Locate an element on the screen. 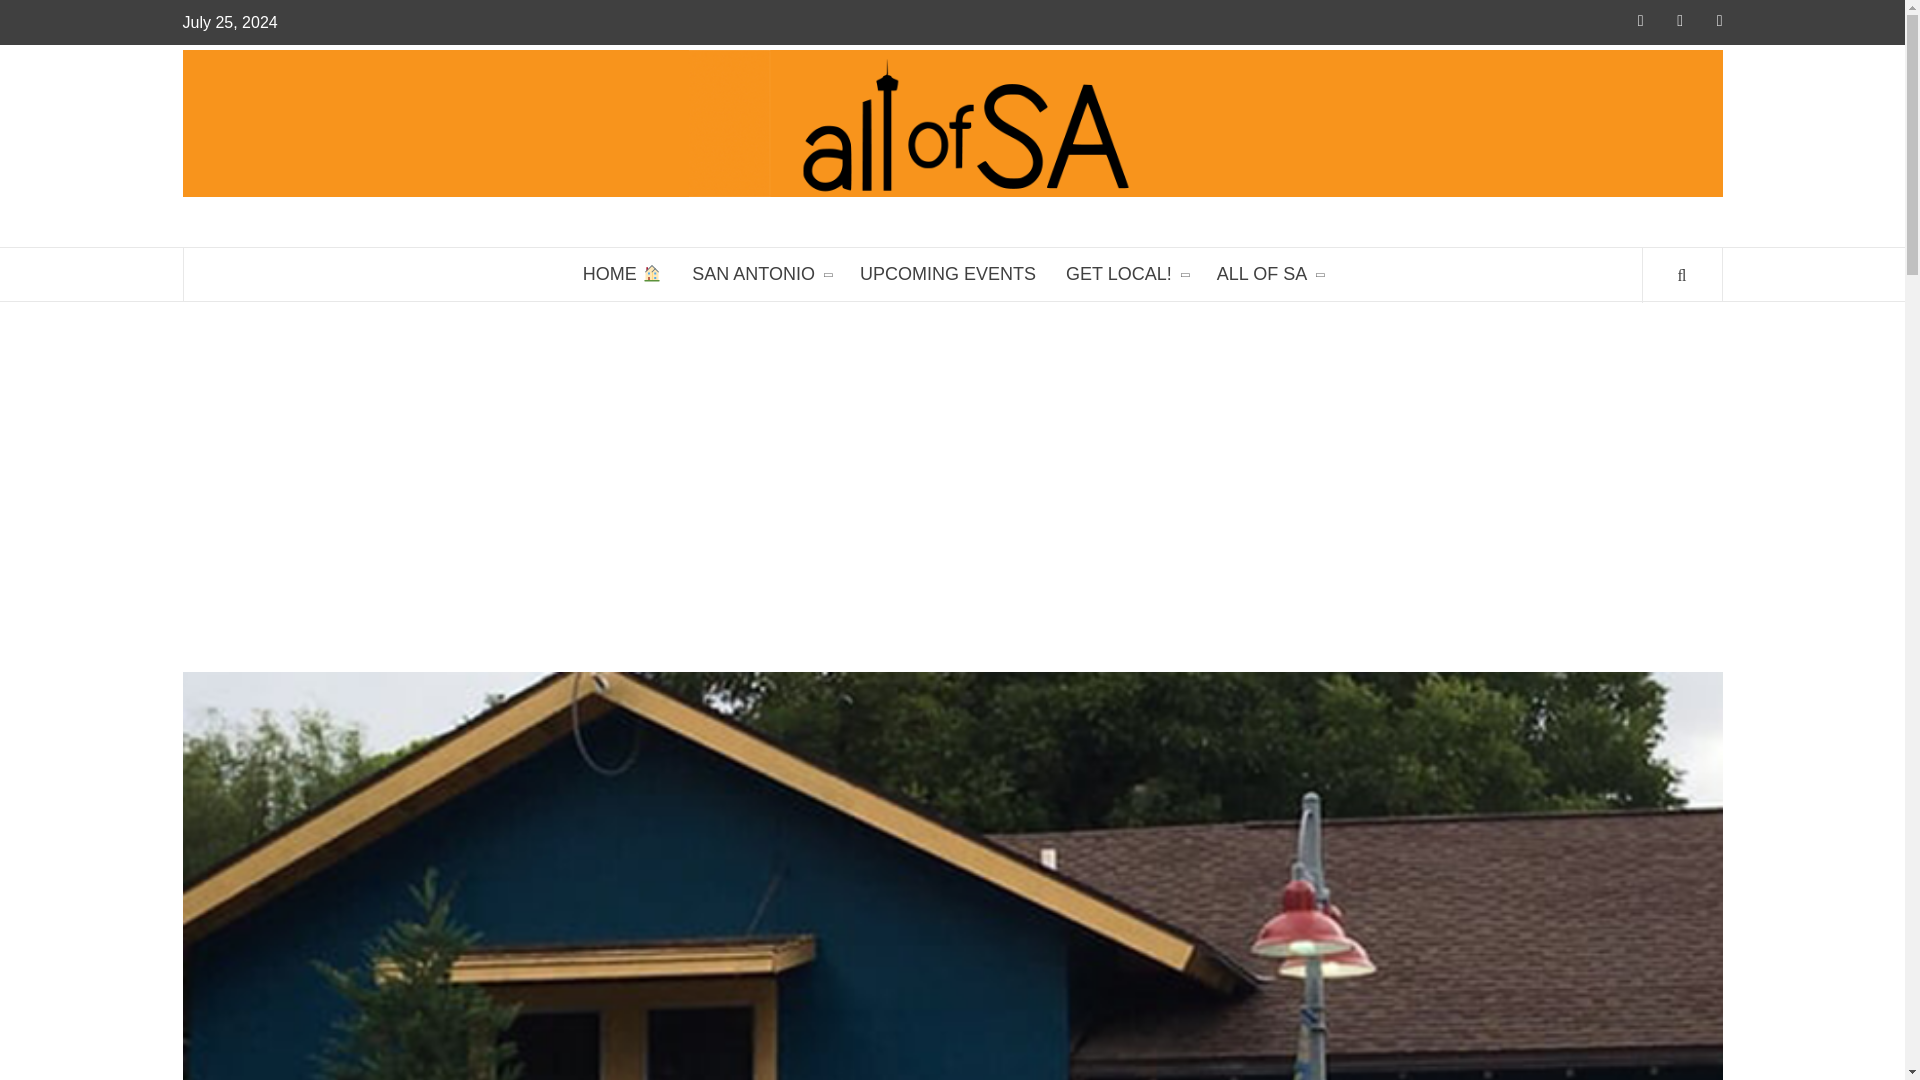 This screenshot has width=1920, height=1080. UPCOMING EVENTS is located at coordinates (947, 274).